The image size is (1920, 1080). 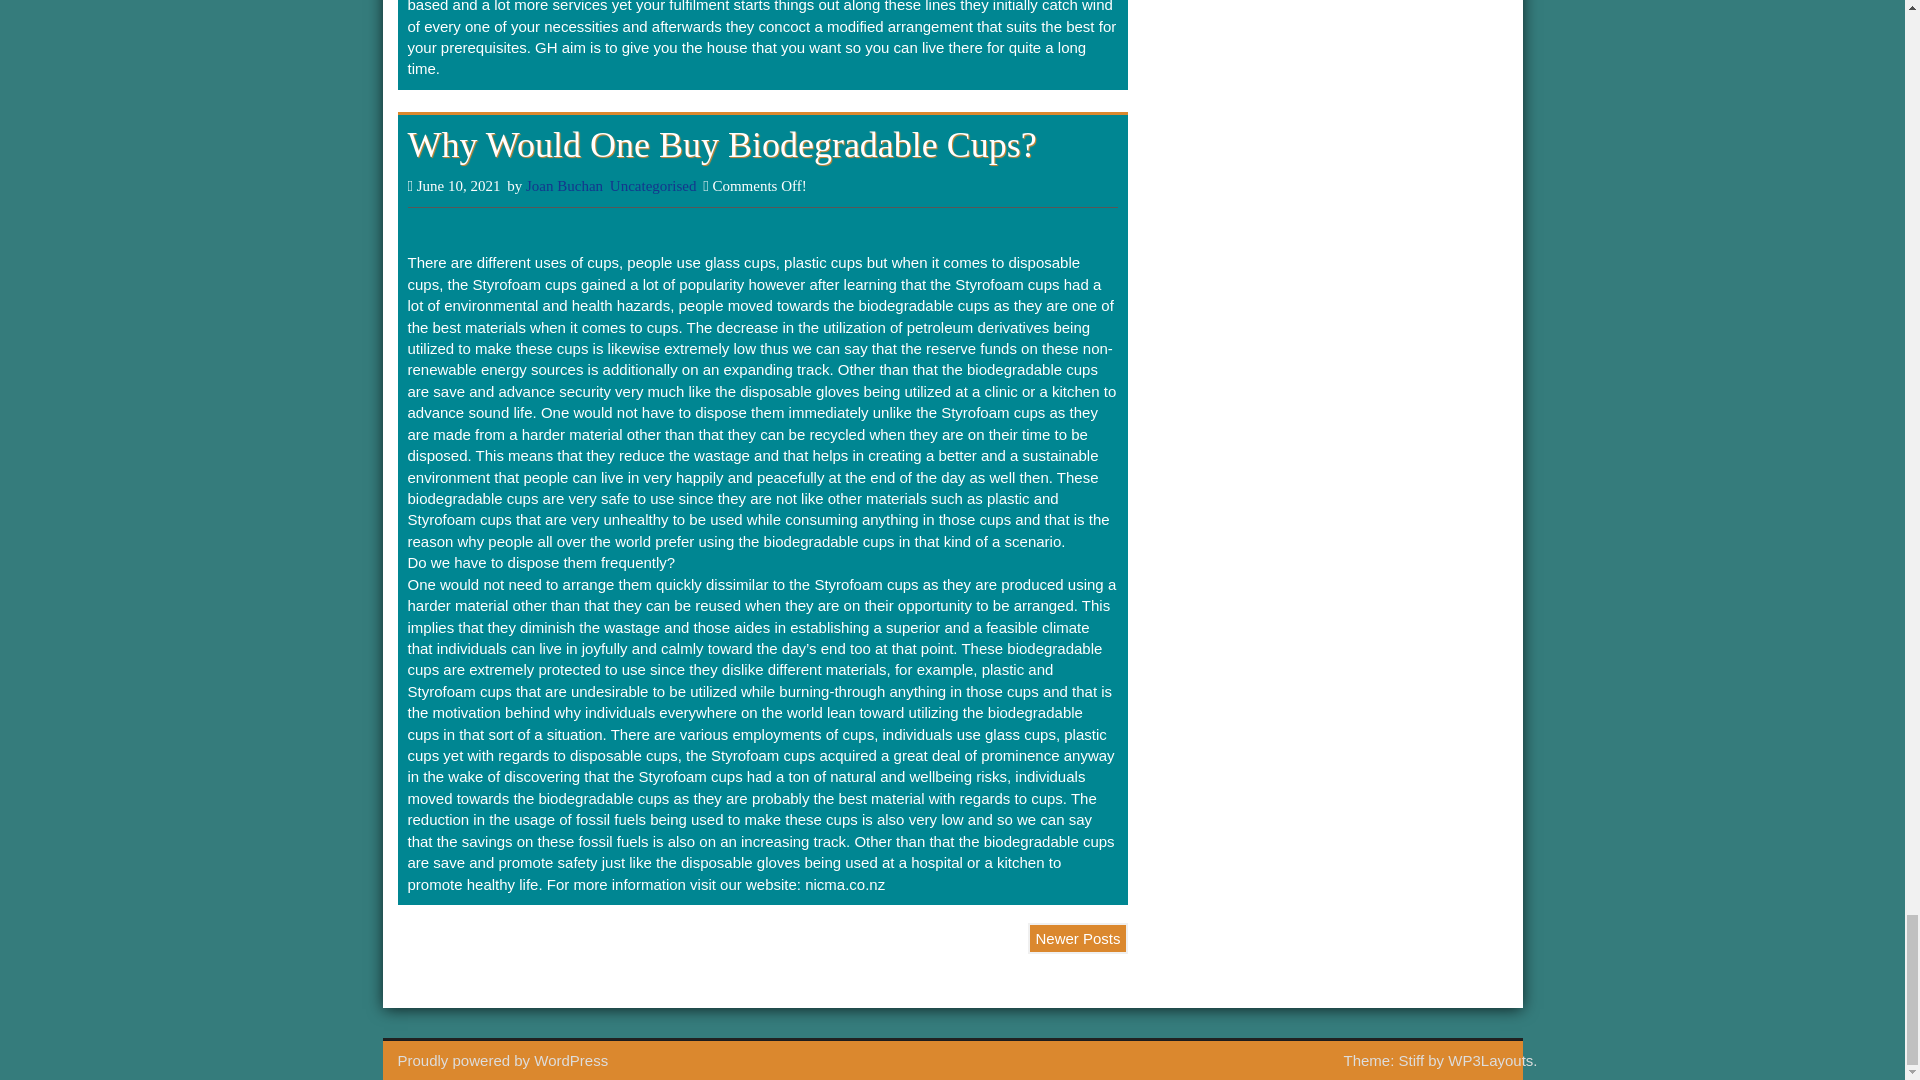 What do you see at coordinates (564, 186) in the screenshot?
I see `Joan Buchan` at bounding box center [564, 186].